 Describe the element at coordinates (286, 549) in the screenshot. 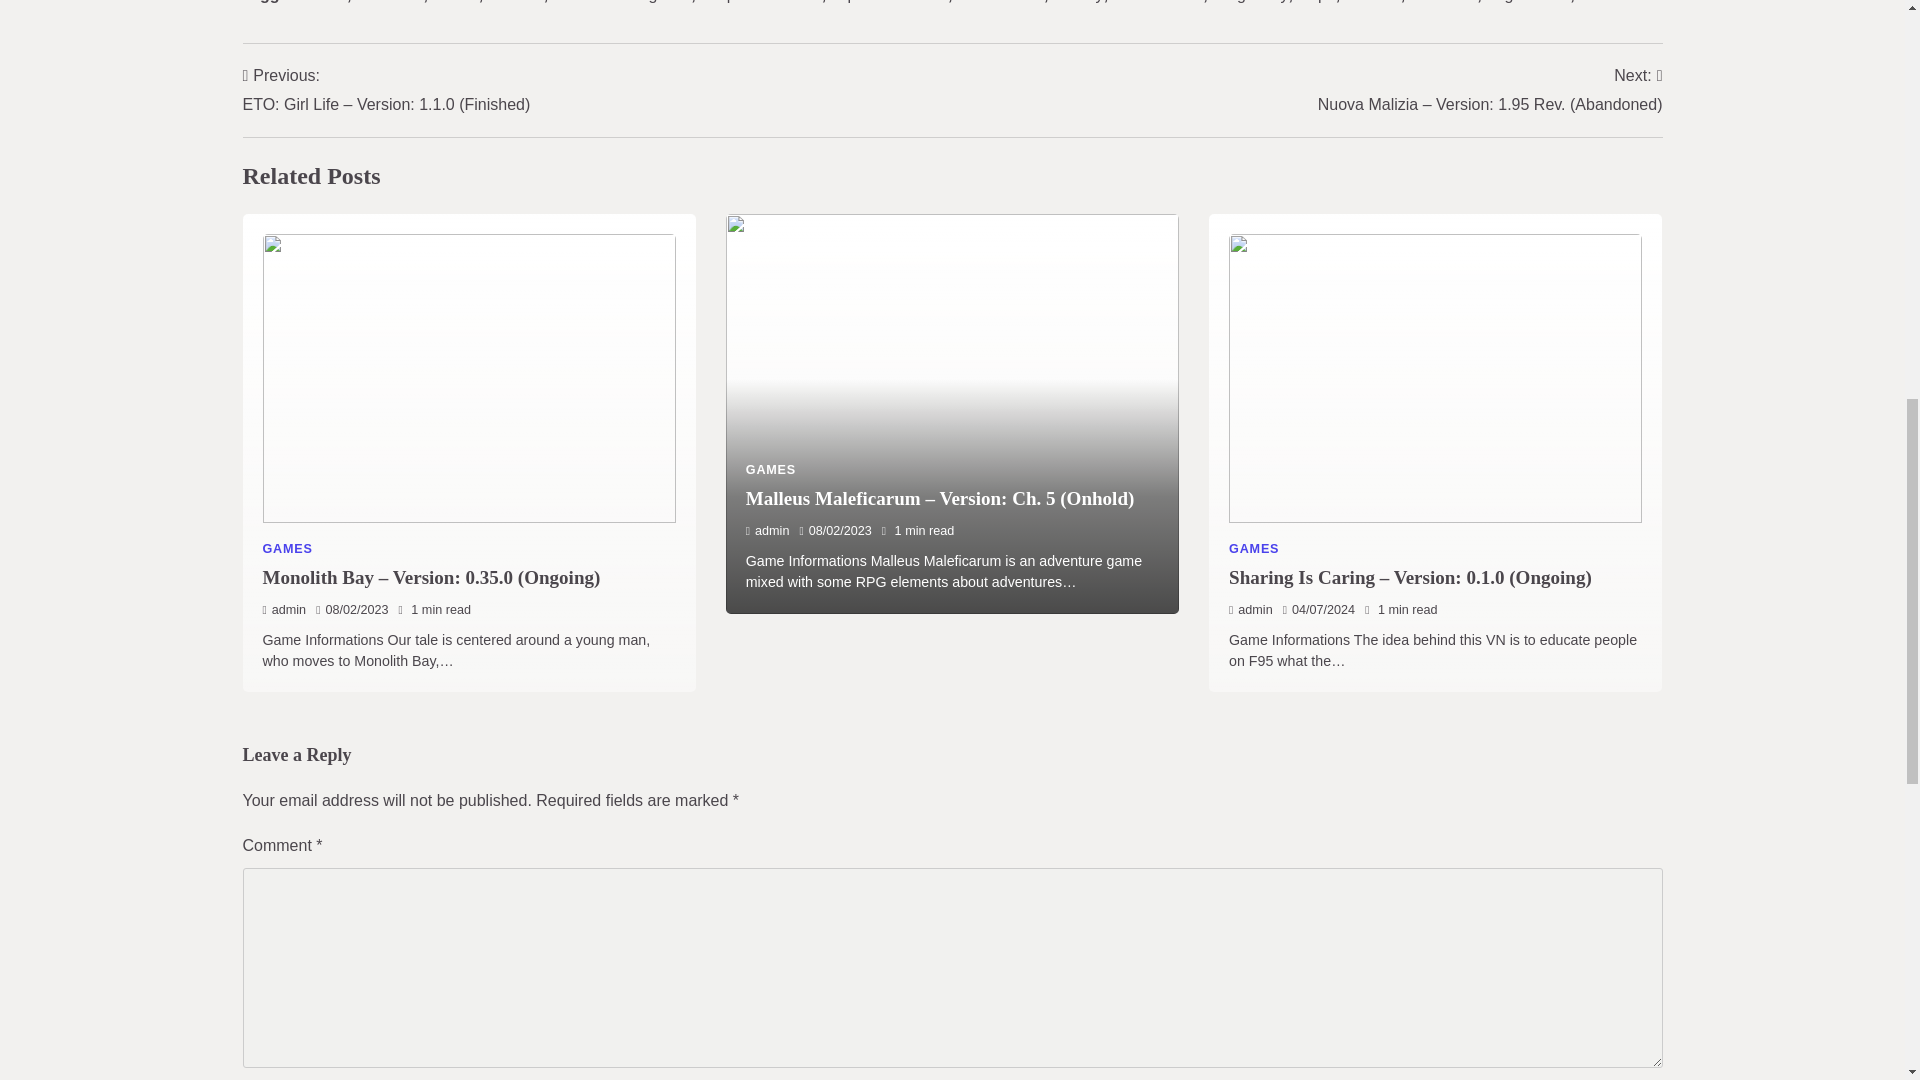

I see `GAMES` at that location.